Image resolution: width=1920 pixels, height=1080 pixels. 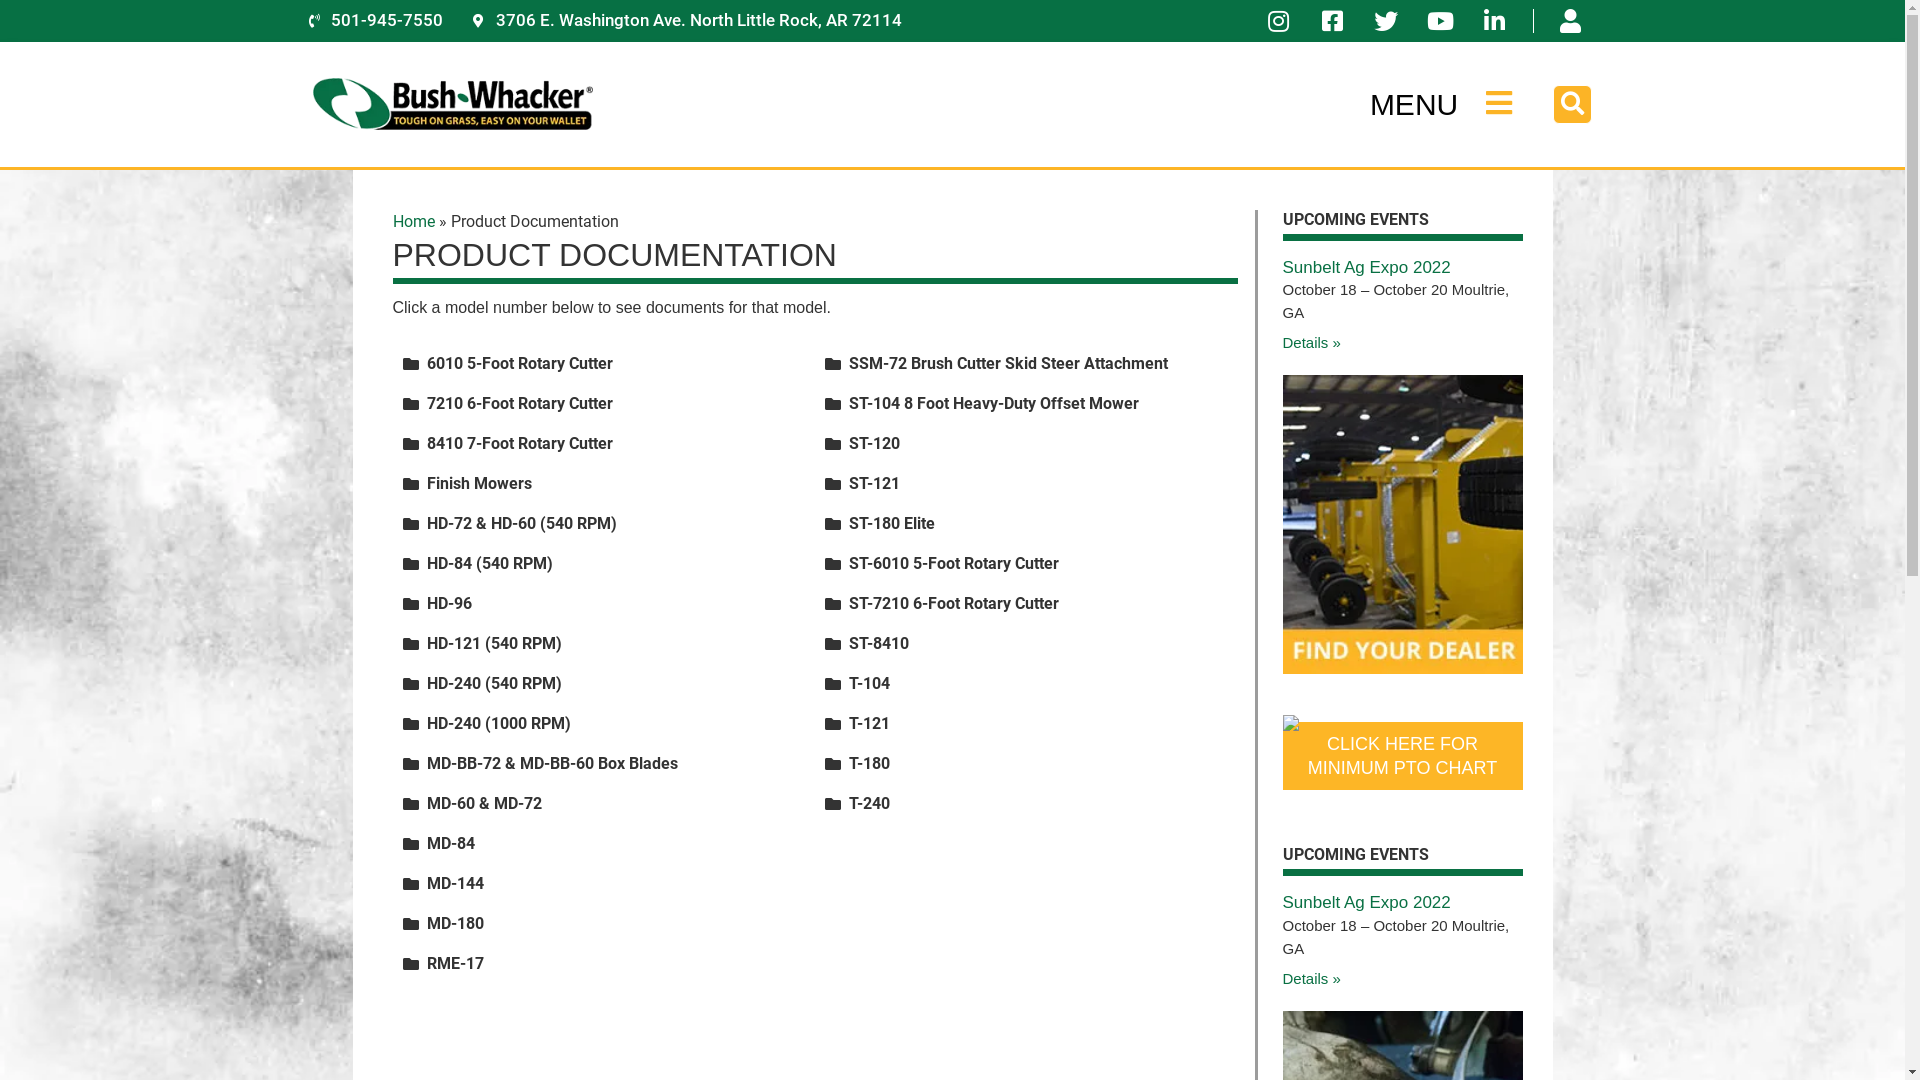 I want to click on Sunbelt Ag Expo 2022, so click(x=1366, y=268).